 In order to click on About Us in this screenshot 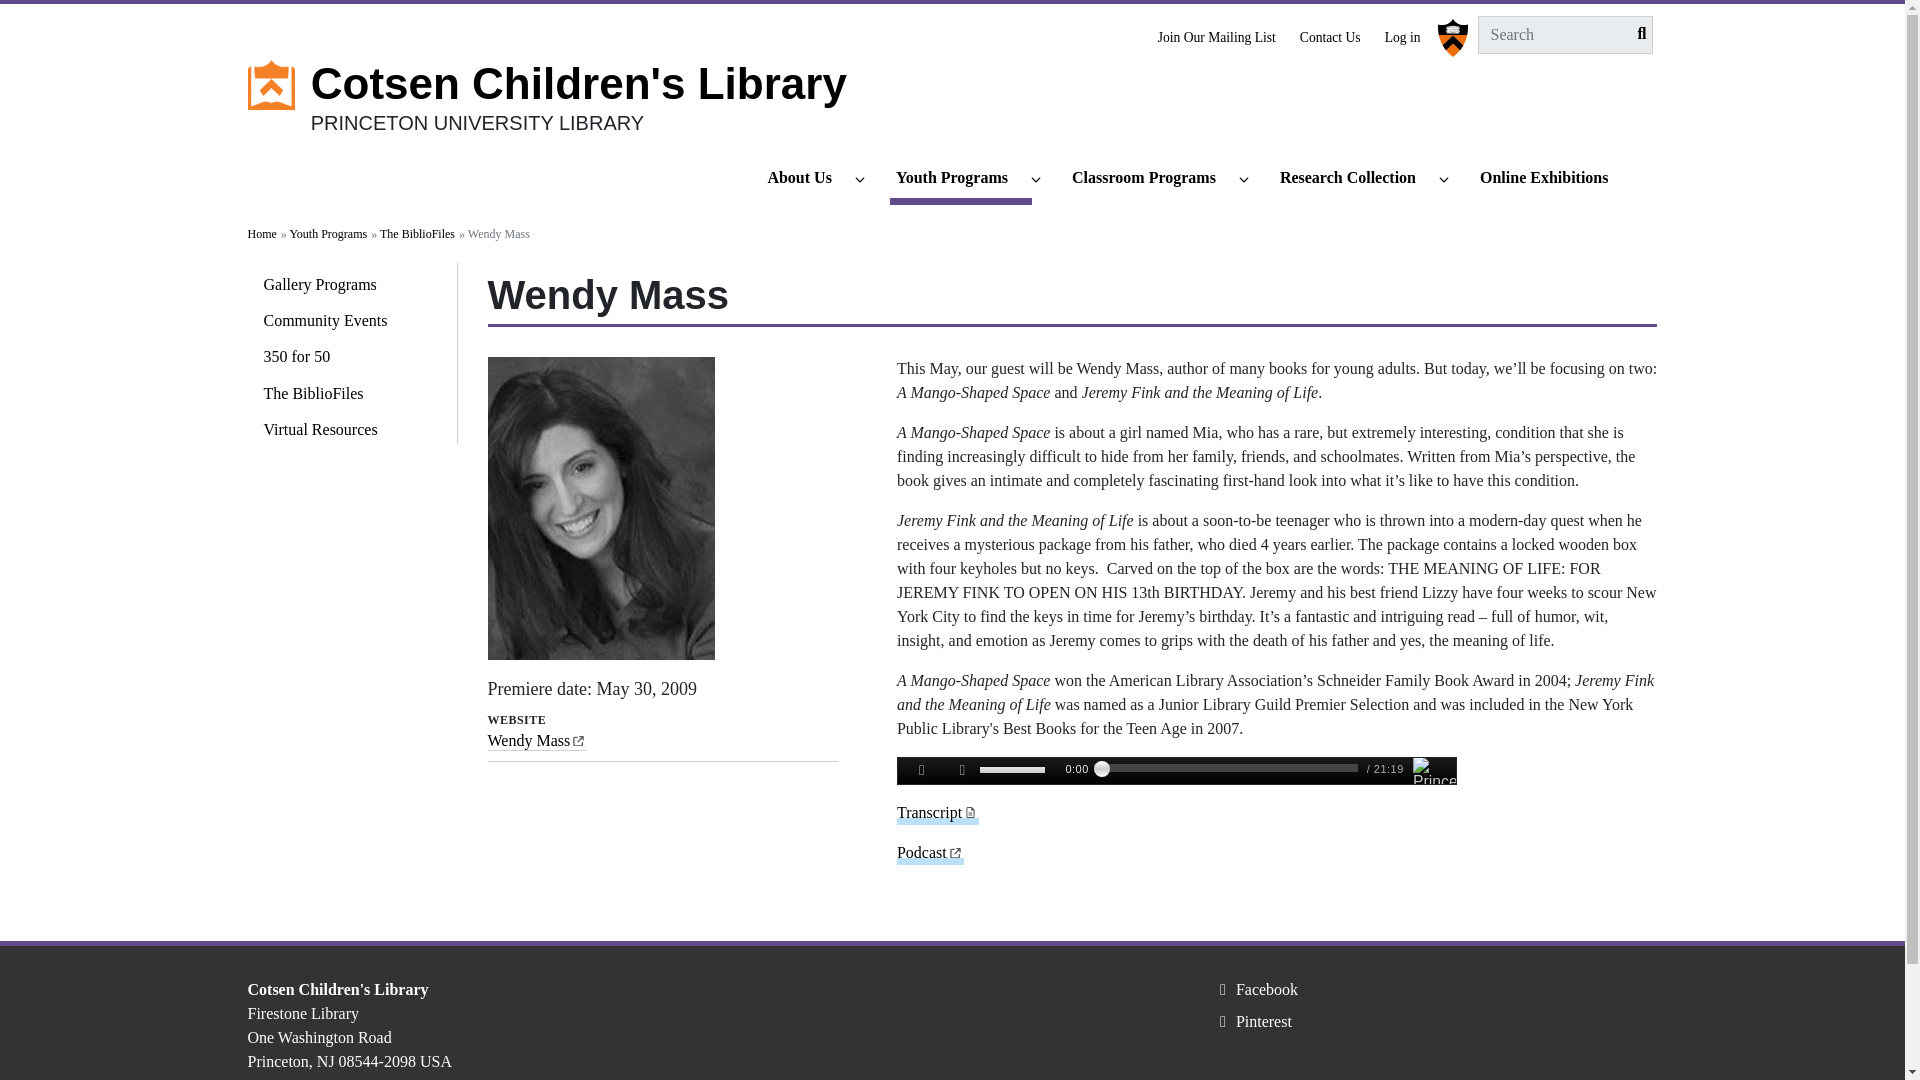, I will do `click(807, 180)`.